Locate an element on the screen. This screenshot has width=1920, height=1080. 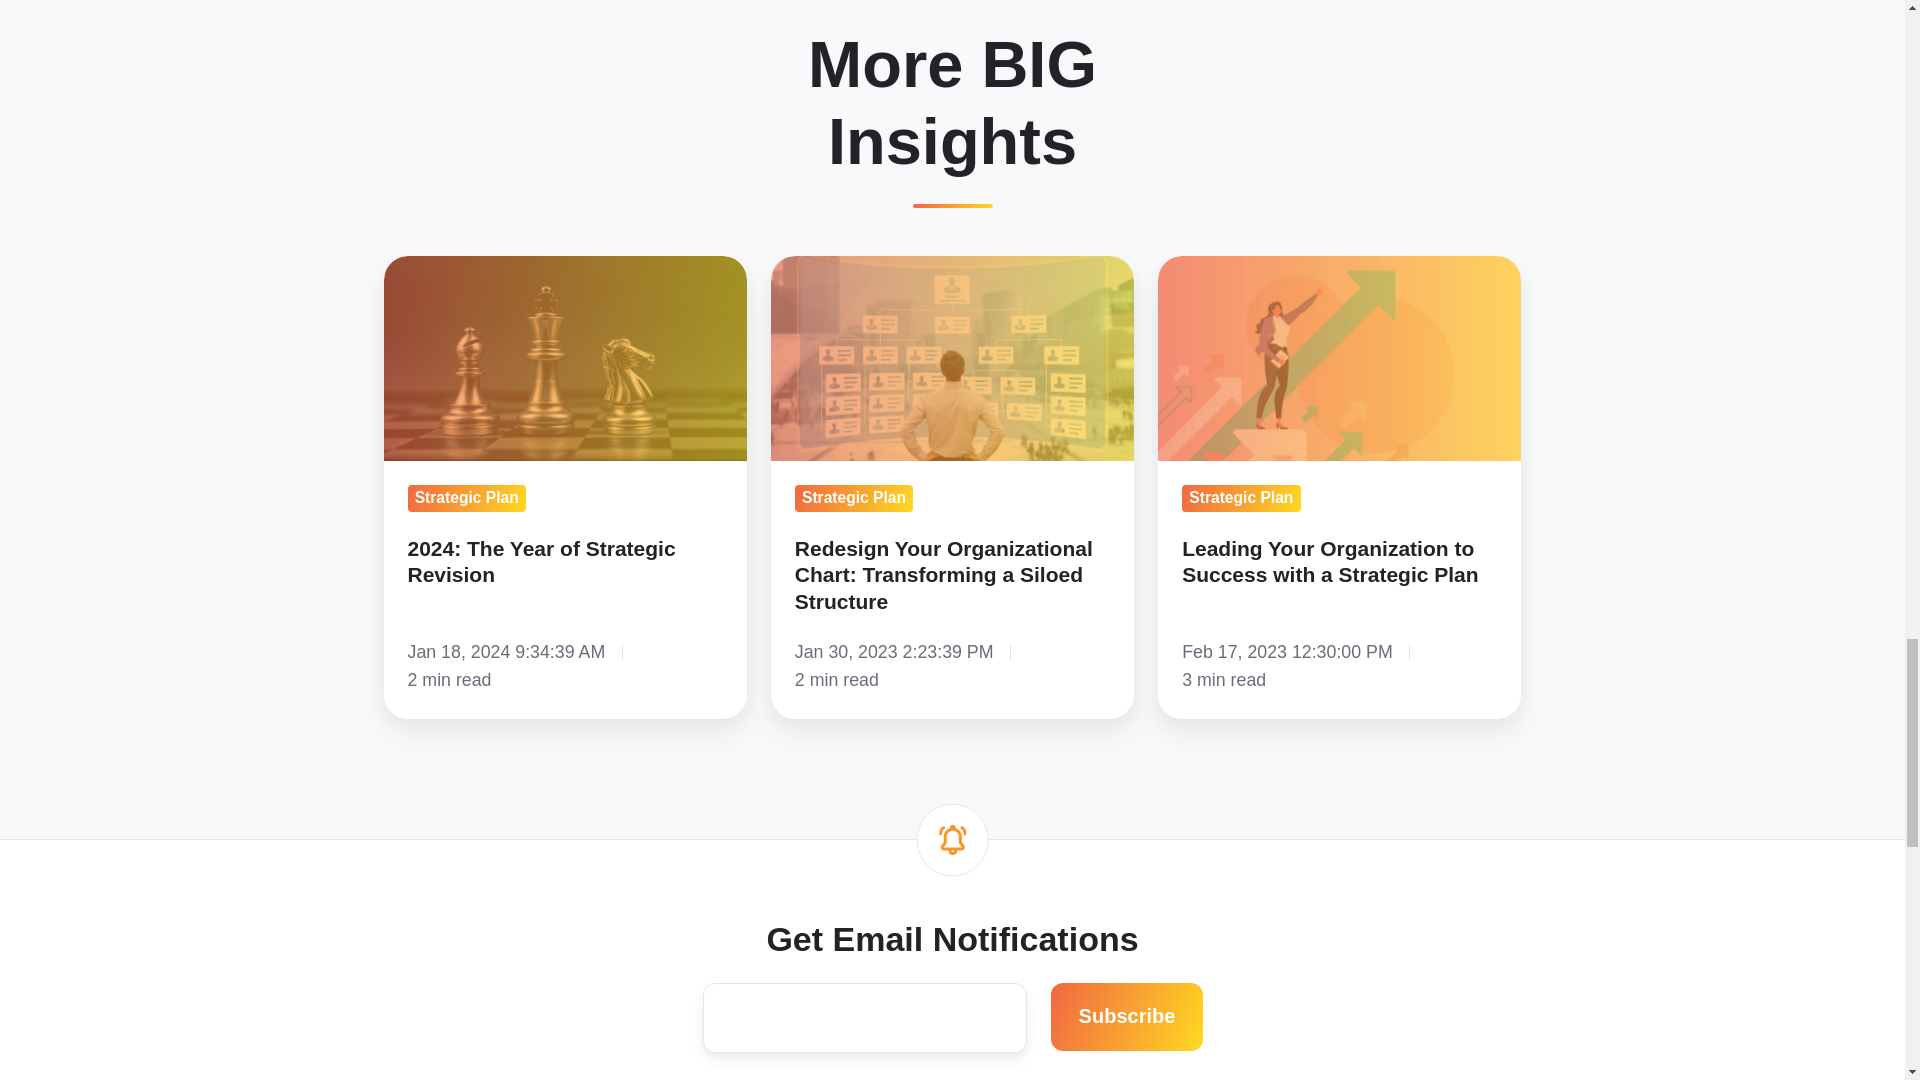
Strategic Plan is located at coordinates (1240, 498).